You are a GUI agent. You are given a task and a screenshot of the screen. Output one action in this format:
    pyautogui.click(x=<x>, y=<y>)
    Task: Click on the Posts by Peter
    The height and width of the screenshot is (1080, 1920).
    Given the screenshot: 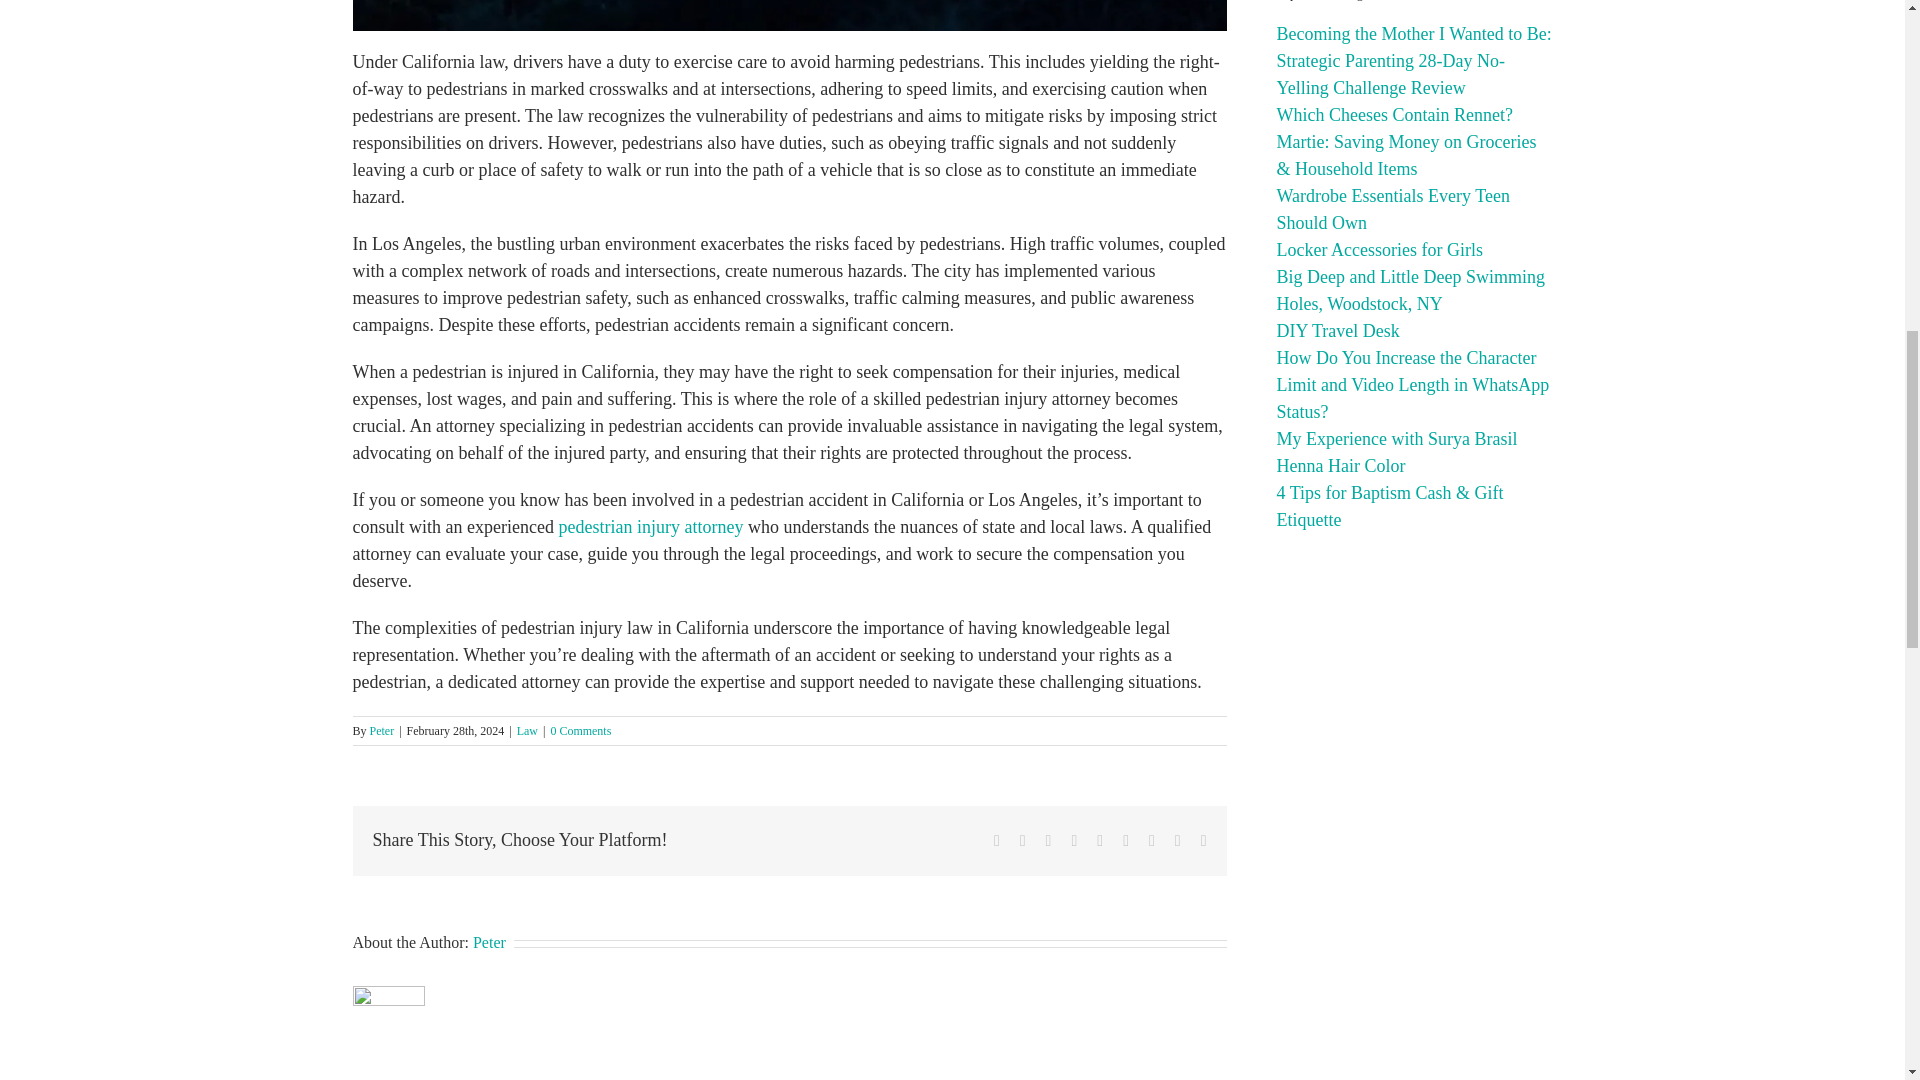 What is the action you would take?
    pyautogui.click(x=382, y=730)
    